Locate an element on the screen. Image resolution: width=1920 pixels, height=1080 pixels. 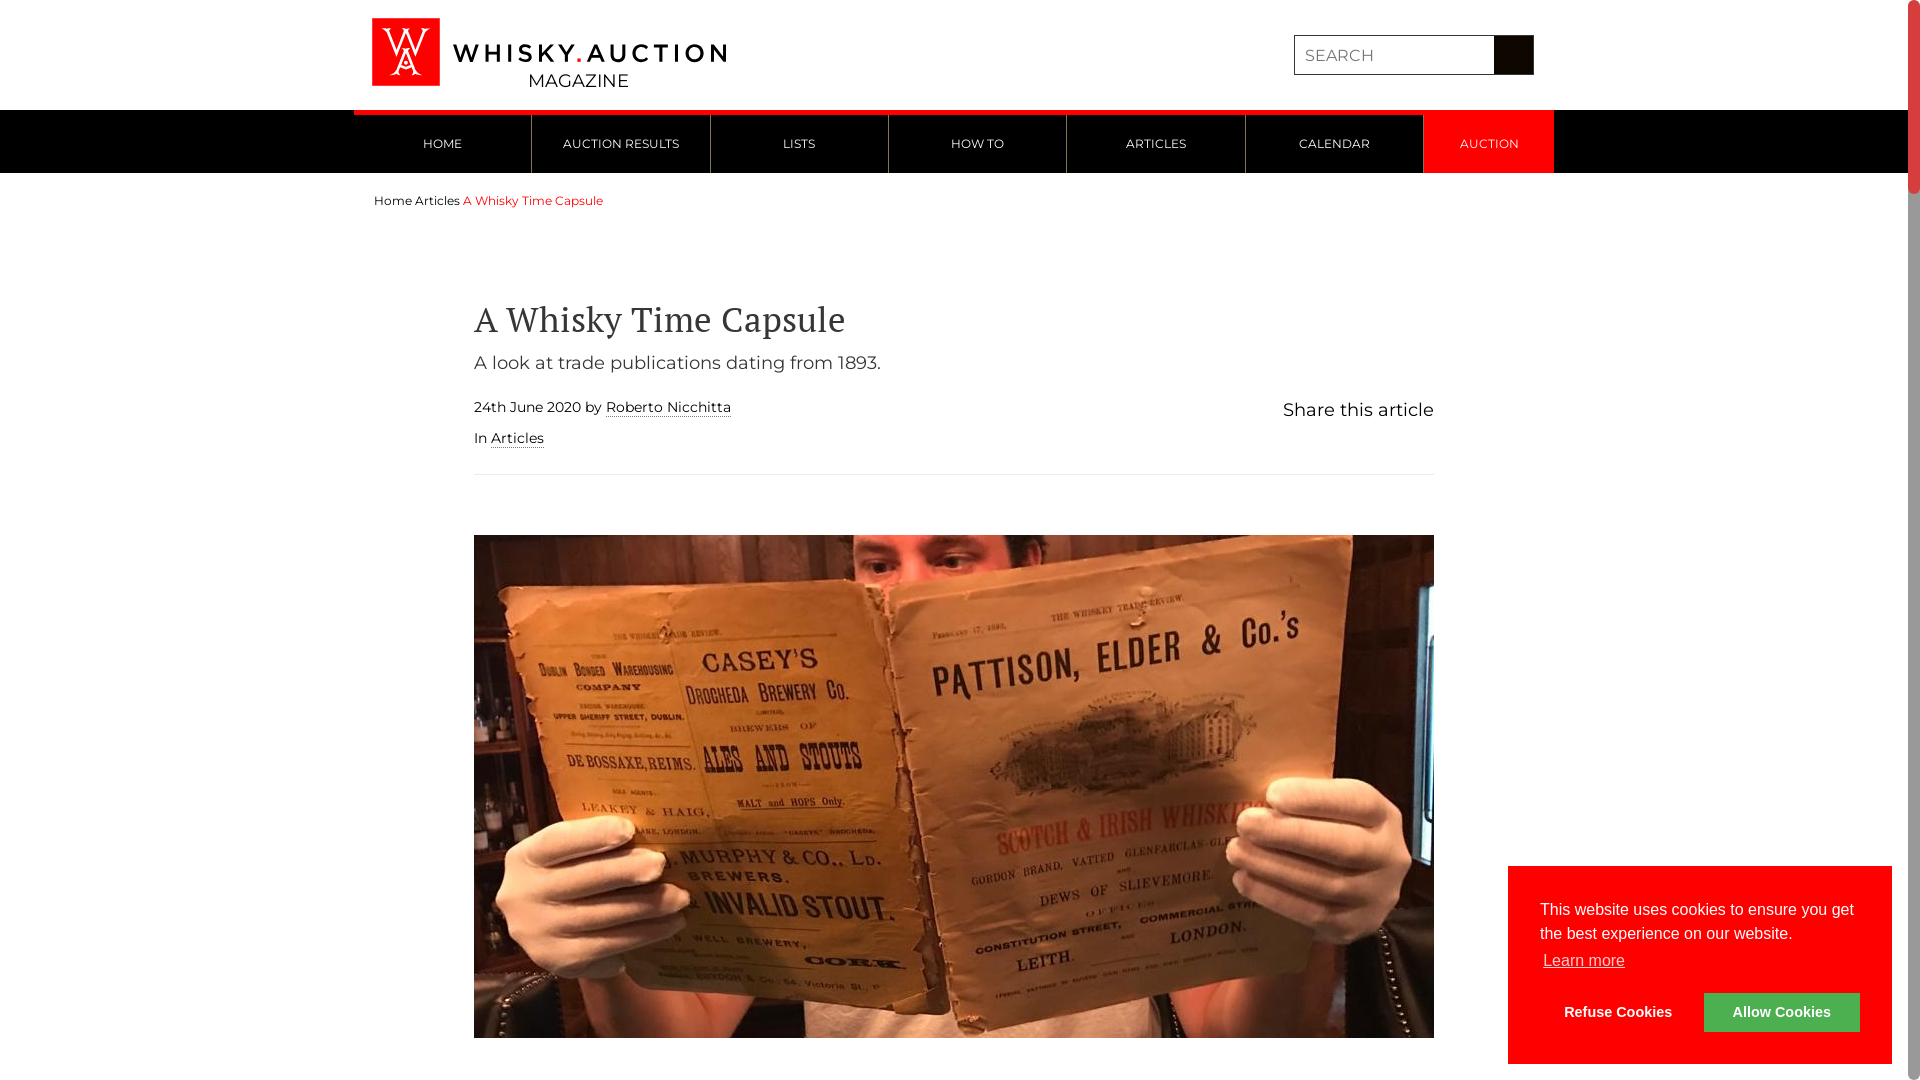
Search is located at coordinates (1514, 55).